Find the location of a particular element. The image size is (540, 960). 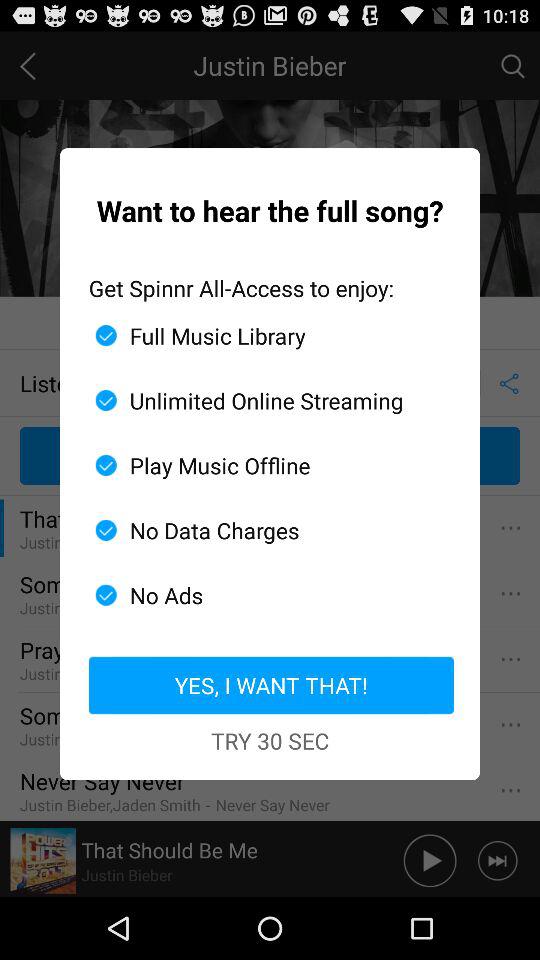

turn on item above try 30 sec is located at coordinates (270, 685).